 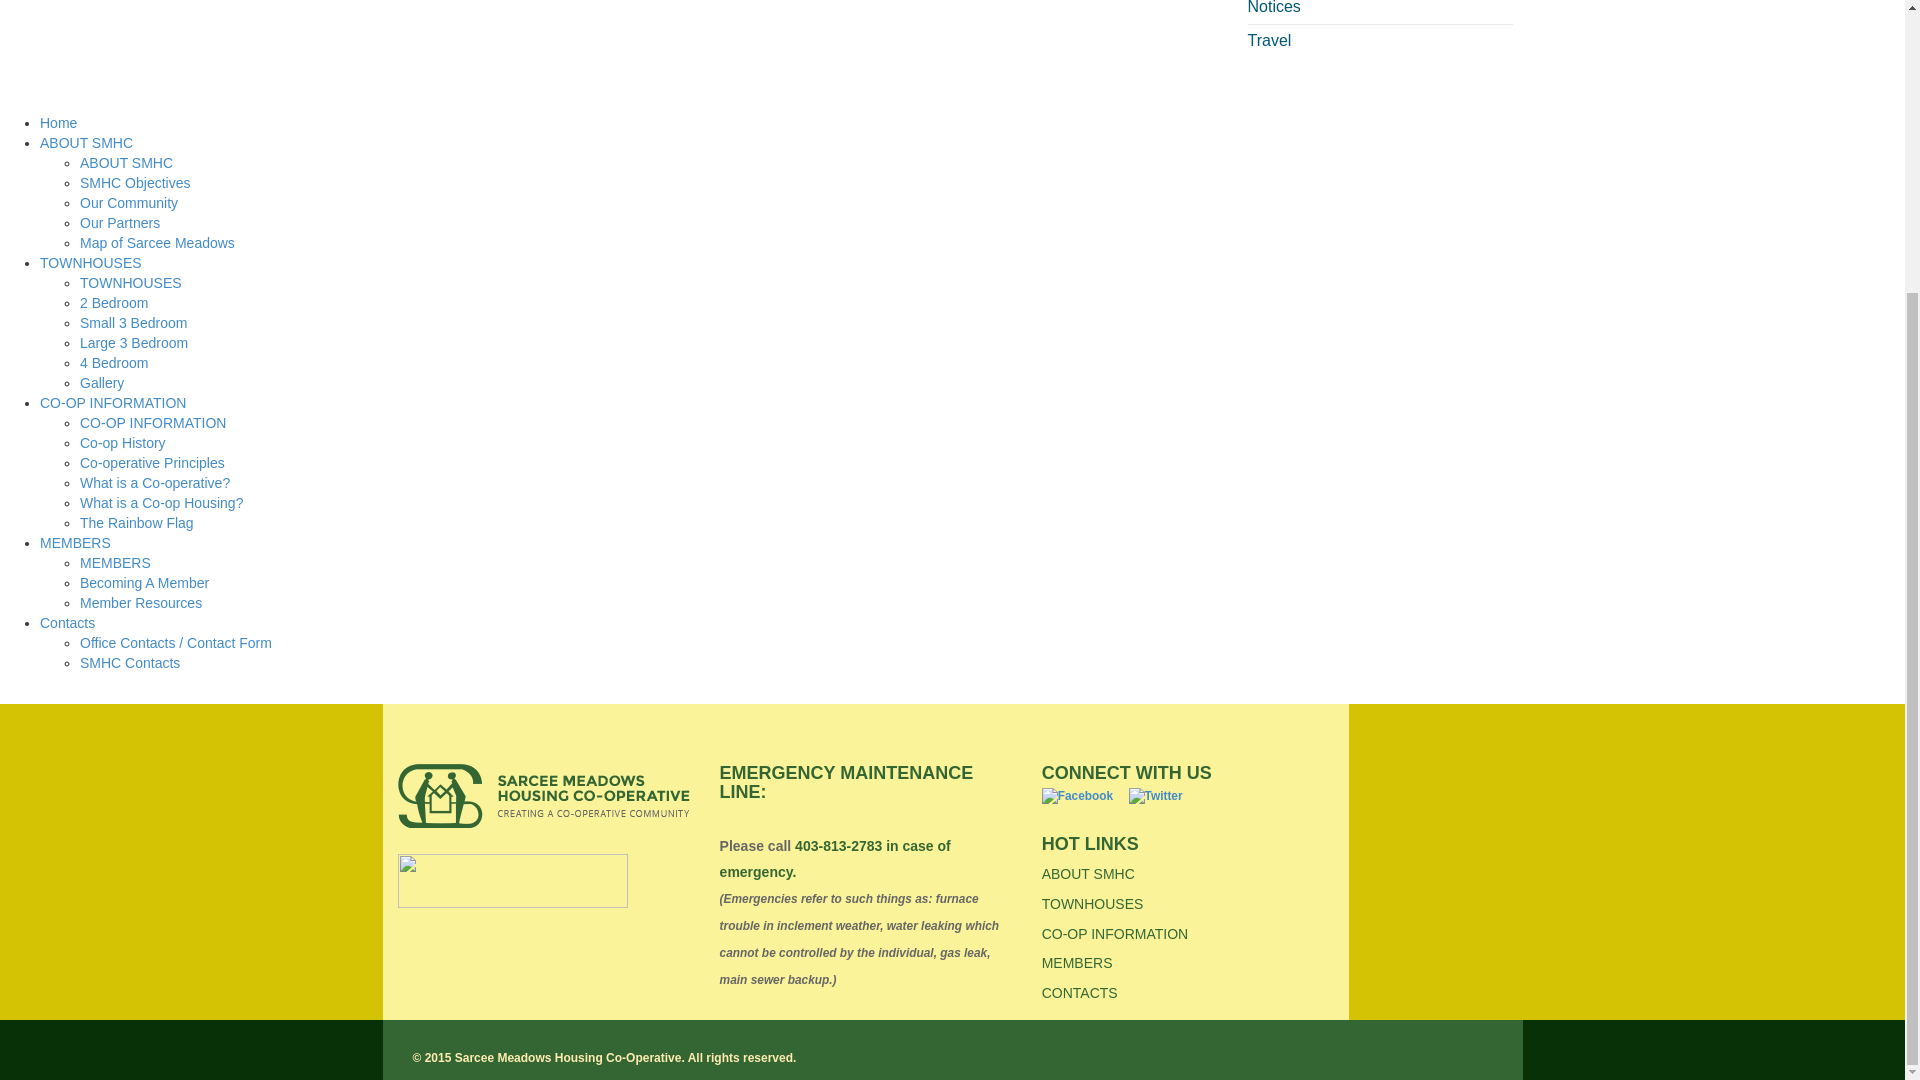 What do you see at coordinates (129, 202) in the screenshot?
I see `Our Community` at bounding box center [129, 202].